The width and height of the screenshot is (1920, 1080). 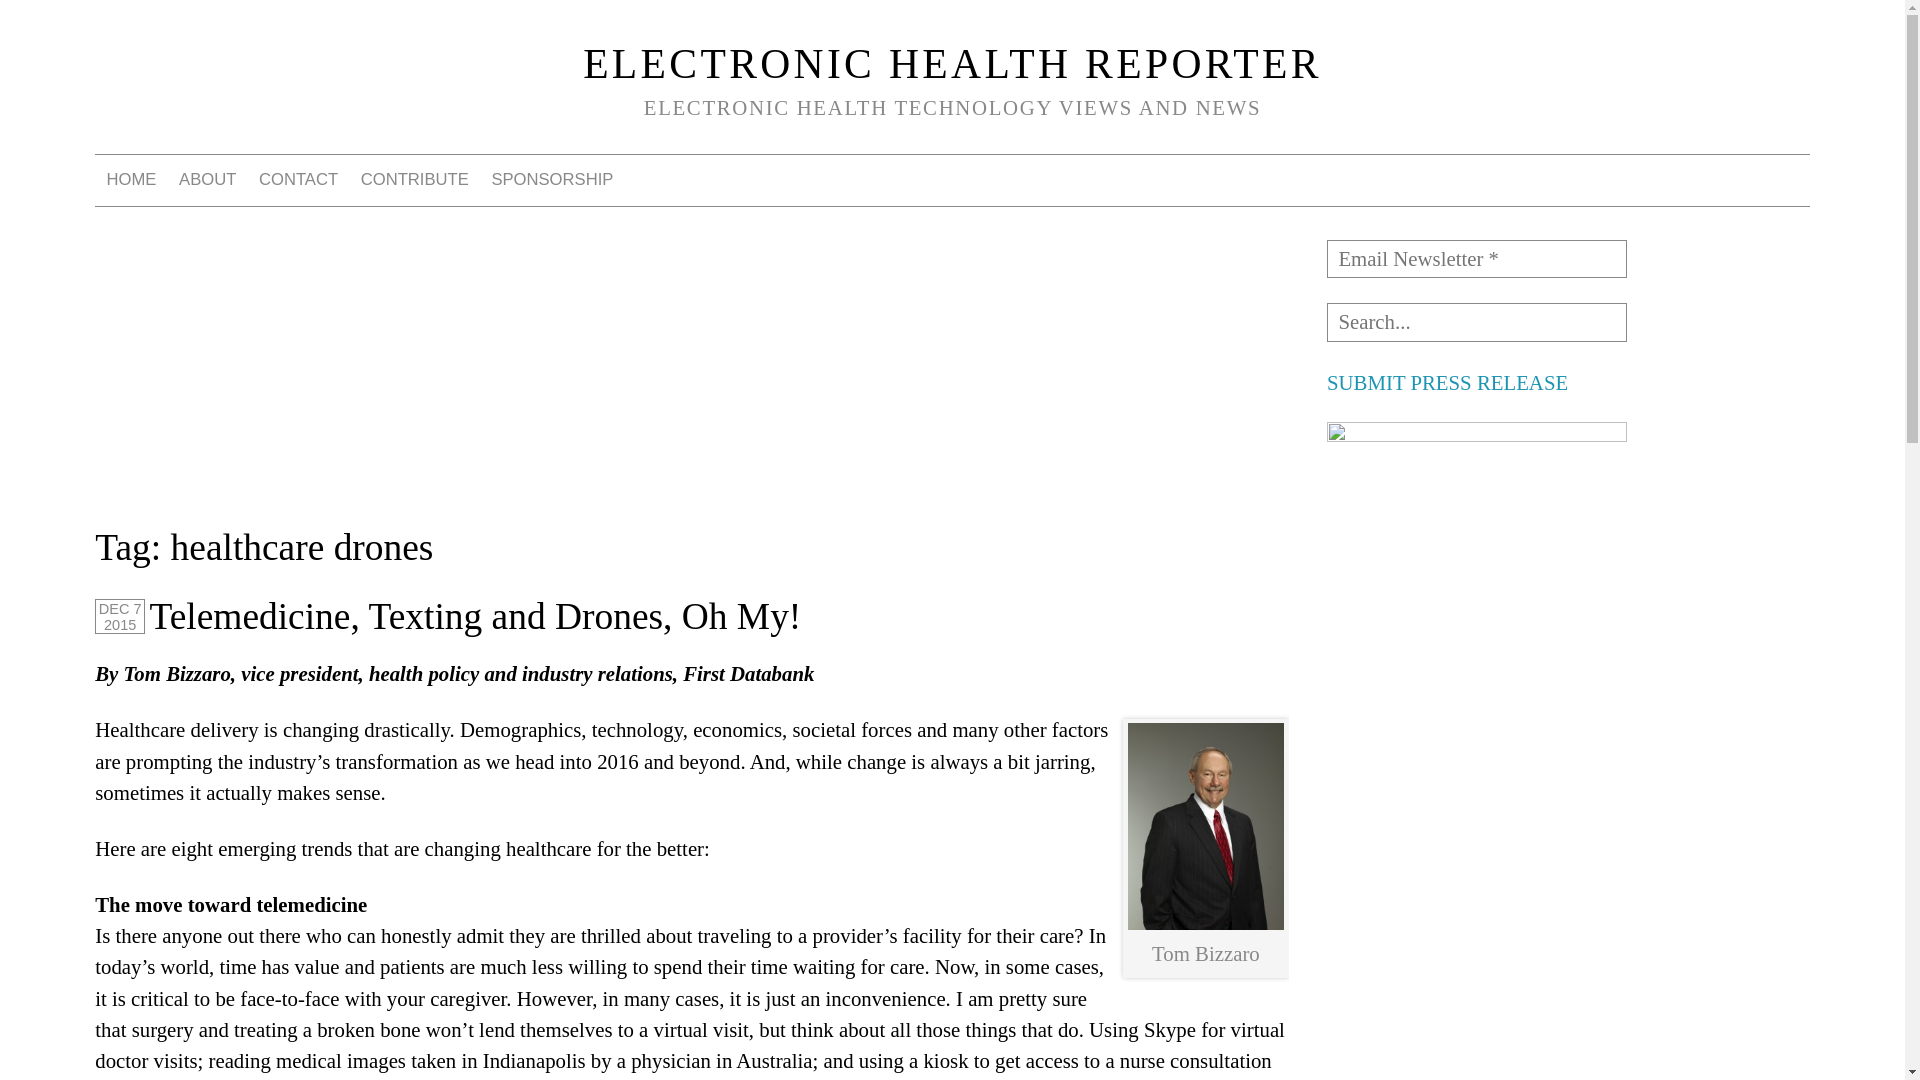 I want to click on SPONSORSHIP, so click(x=552, y=179).